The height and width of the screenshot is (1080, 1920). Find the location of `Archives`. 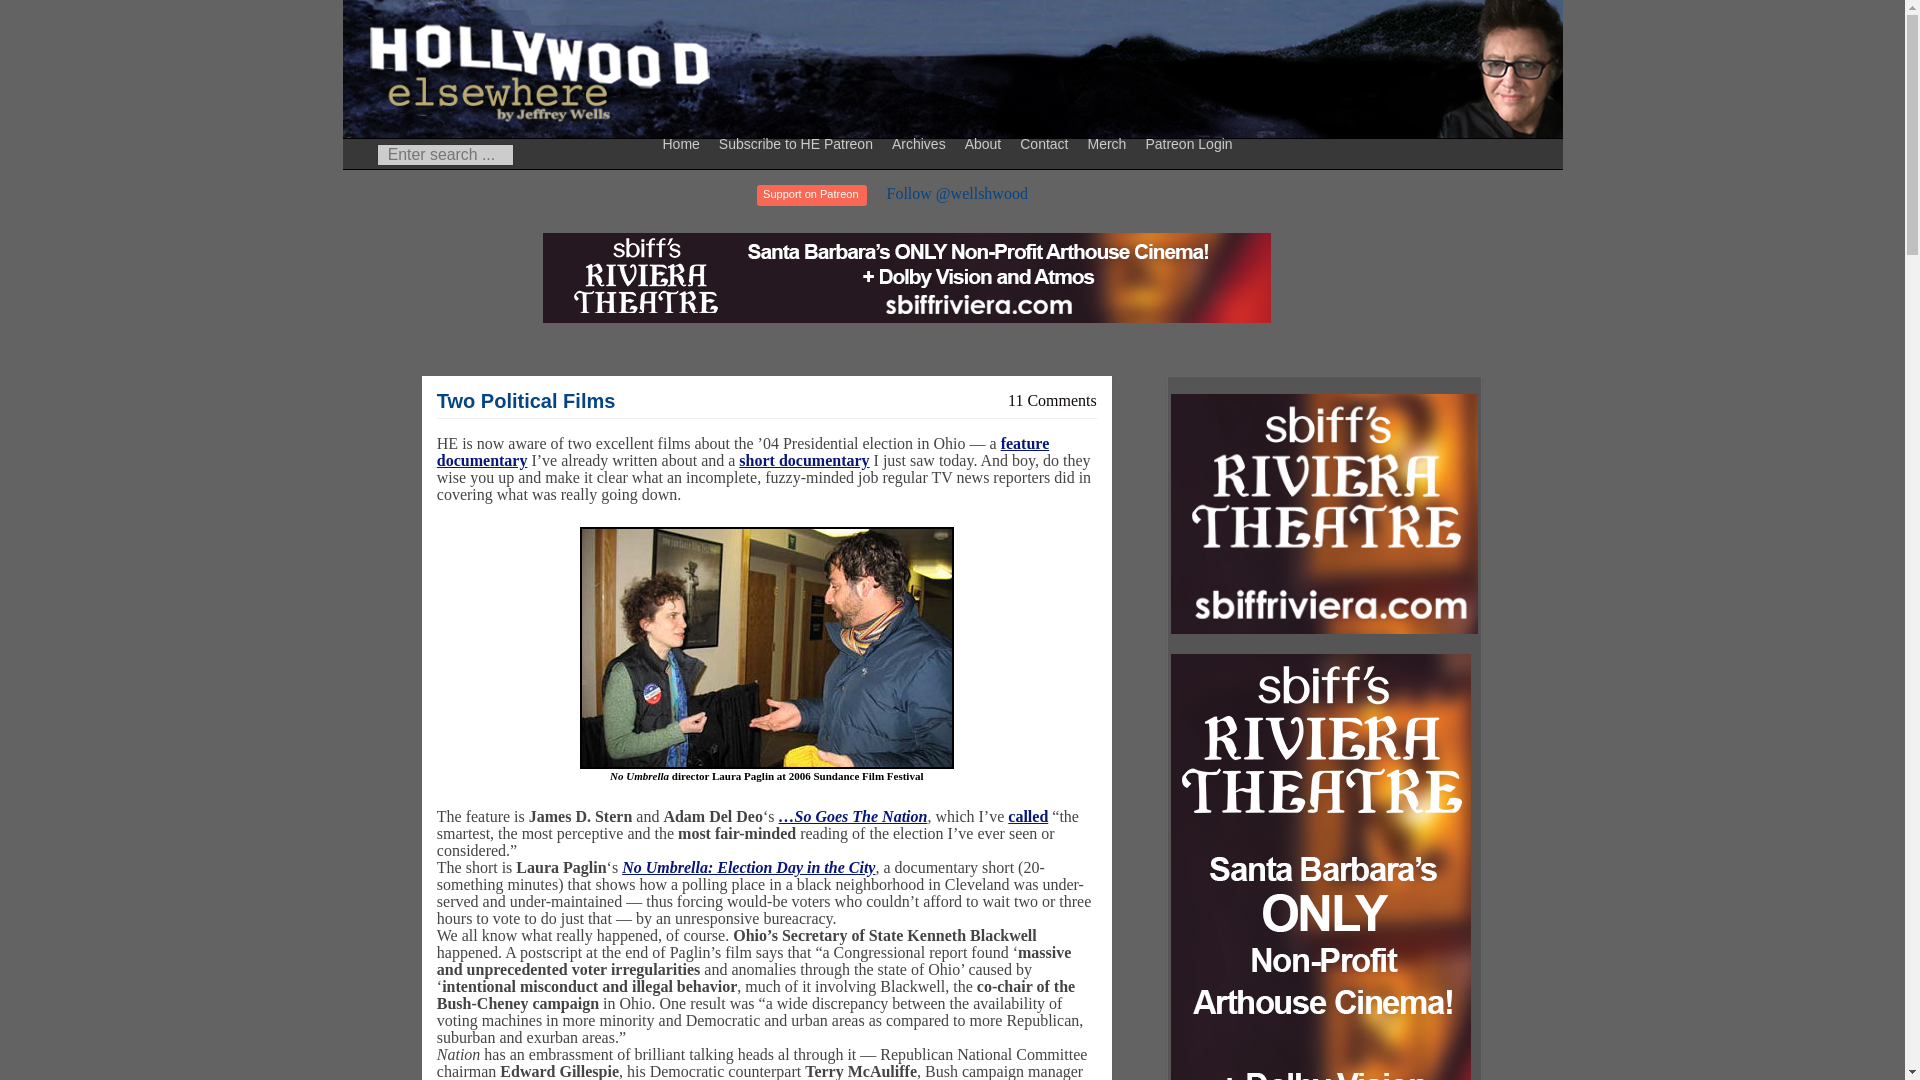

Archives is located at coordinates (922, 143).